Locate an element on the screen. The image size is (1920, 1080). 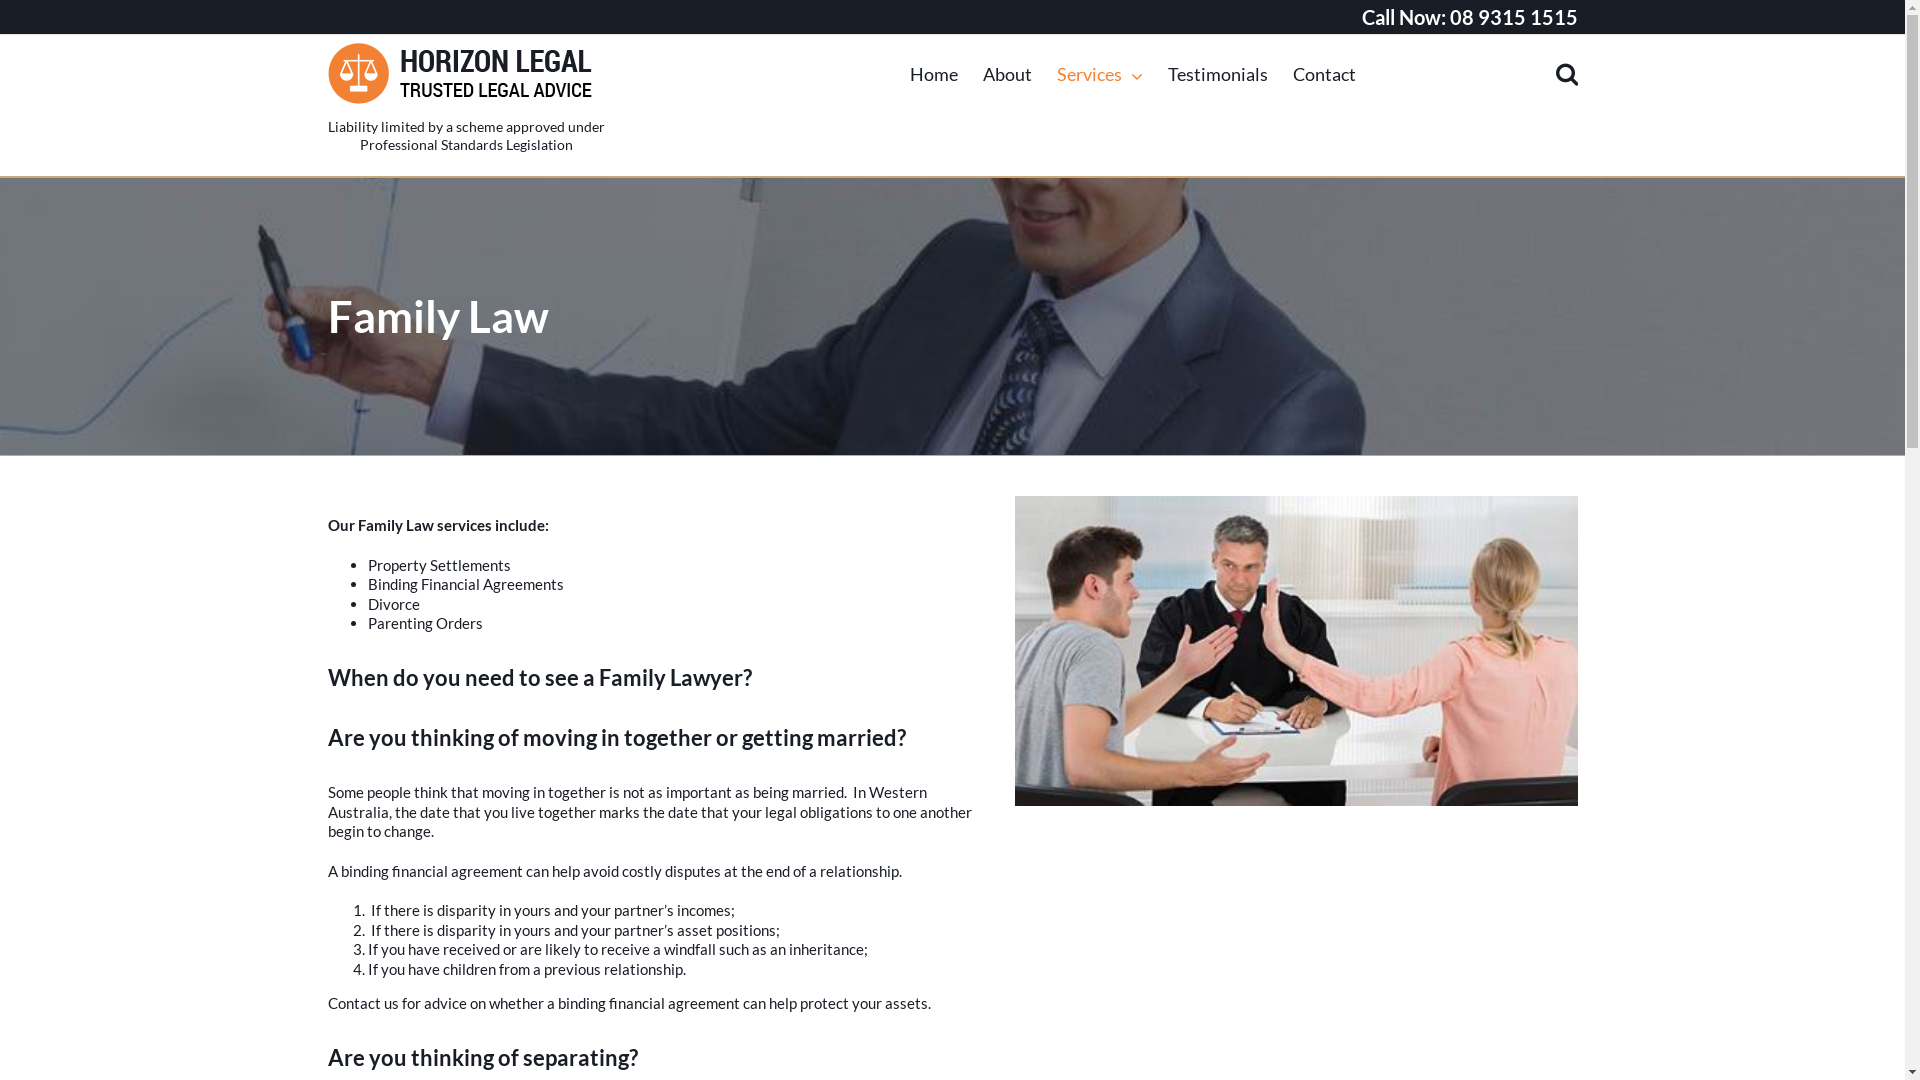
Call Now: 08 9315 1515 is located at coordinates (1470, 17).